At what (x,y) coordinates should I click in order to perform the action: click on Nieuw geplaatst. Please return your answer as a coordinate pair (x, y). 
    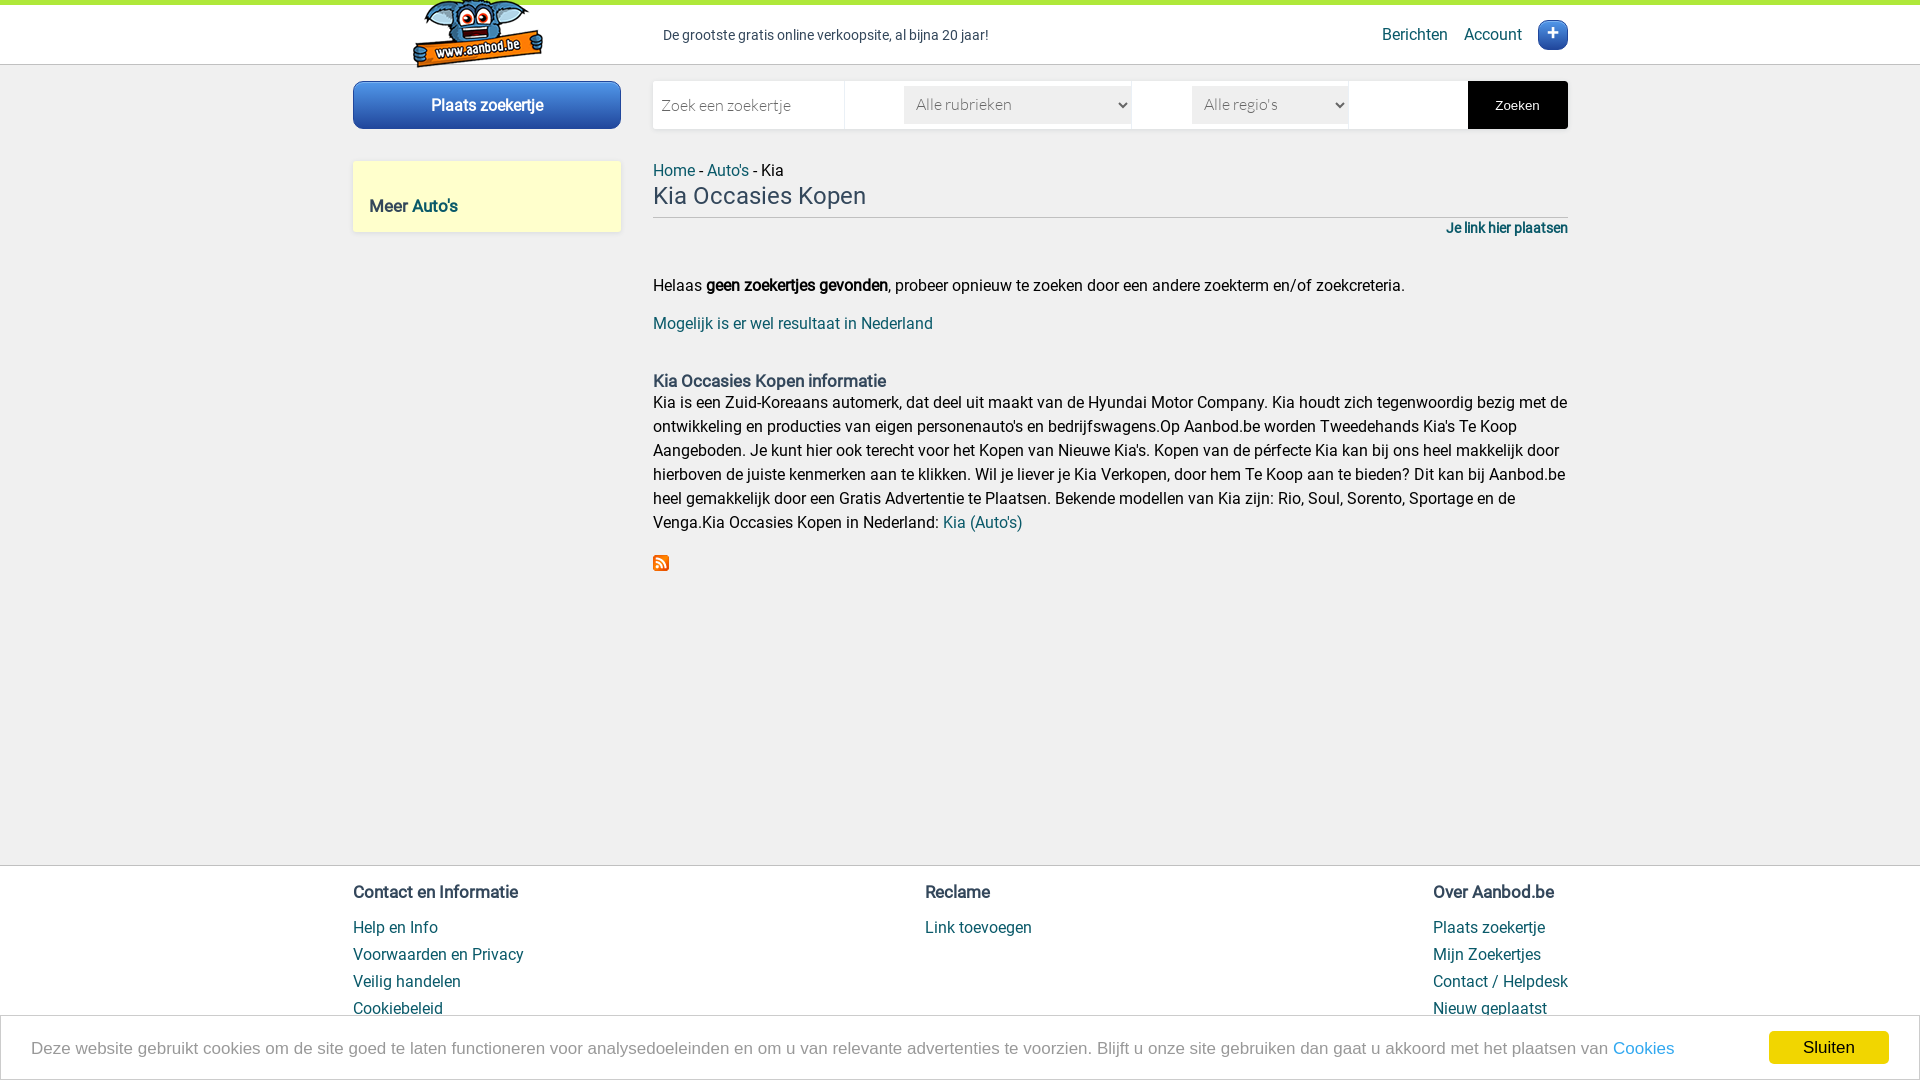
    Looking at the image, I should click on (1489, 1008).